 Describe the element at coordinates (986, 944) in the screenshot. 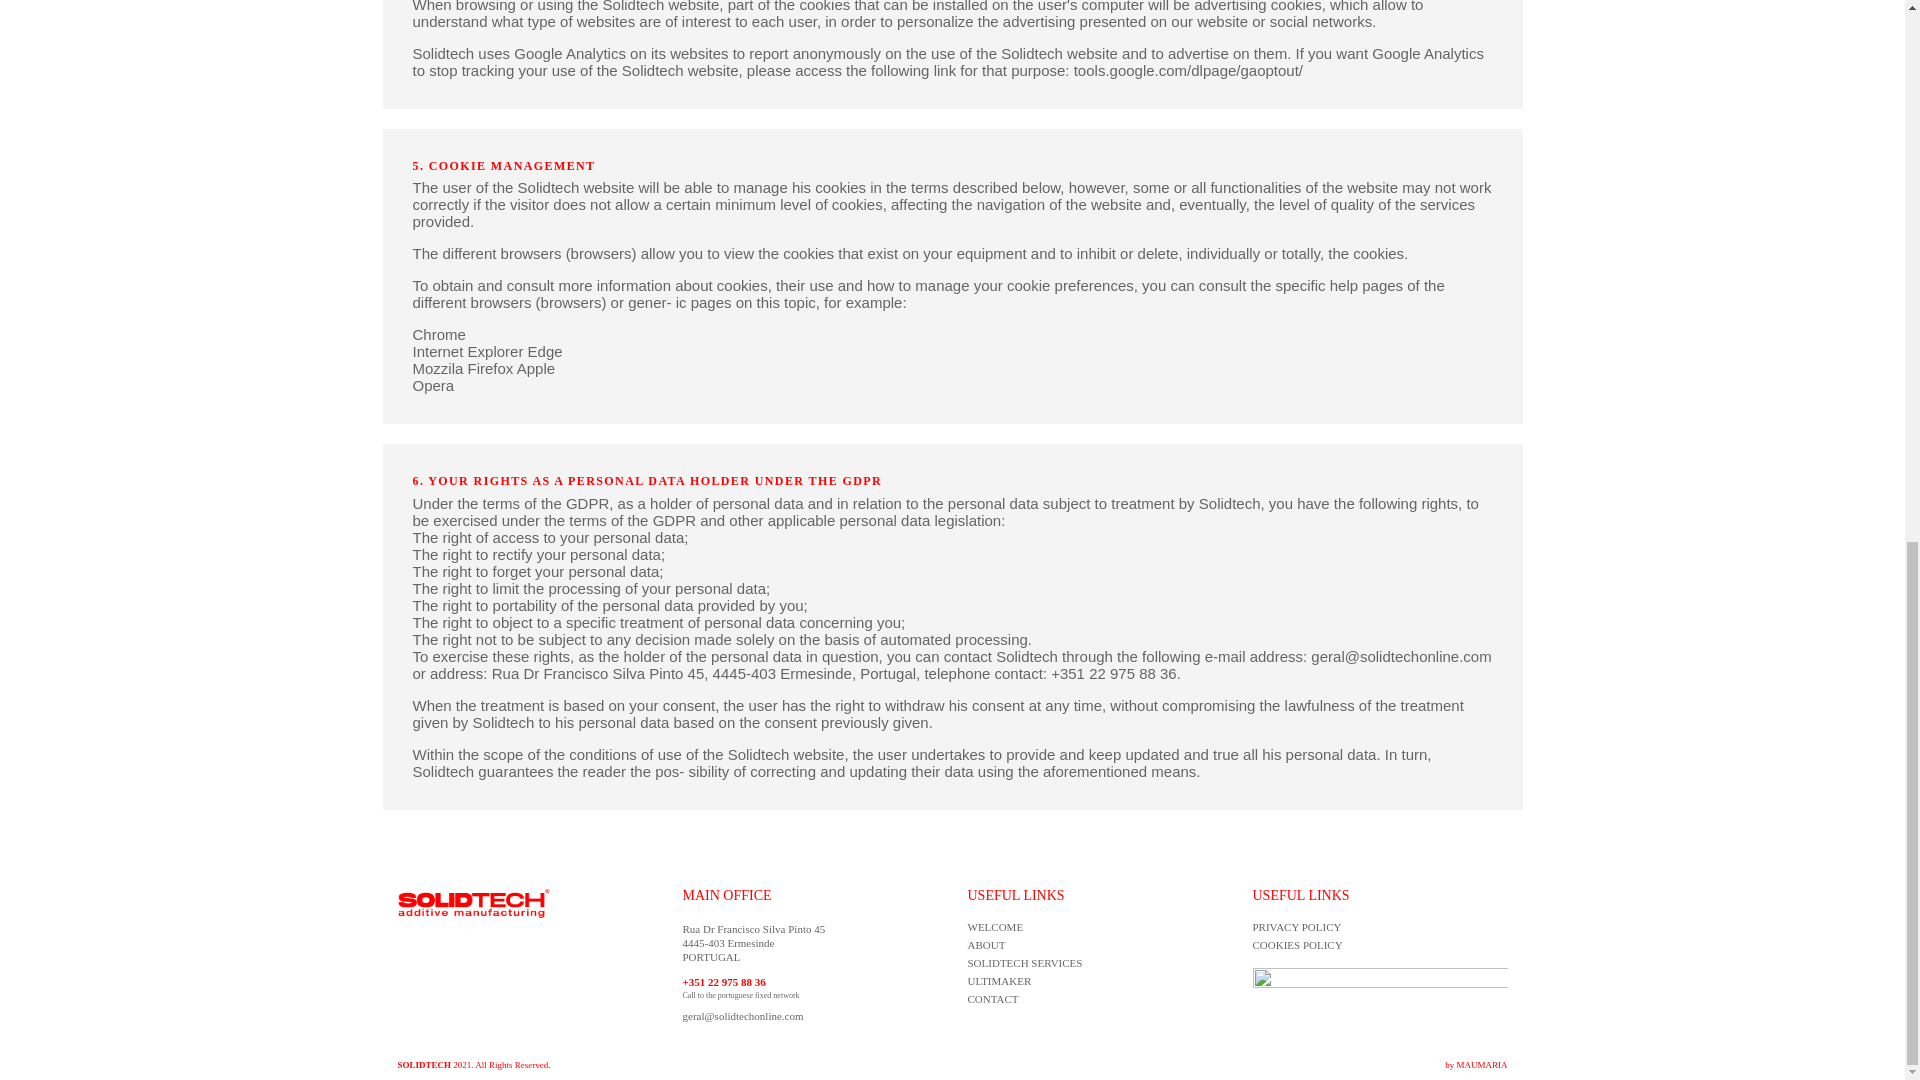

I see `ABOUT` at that location.